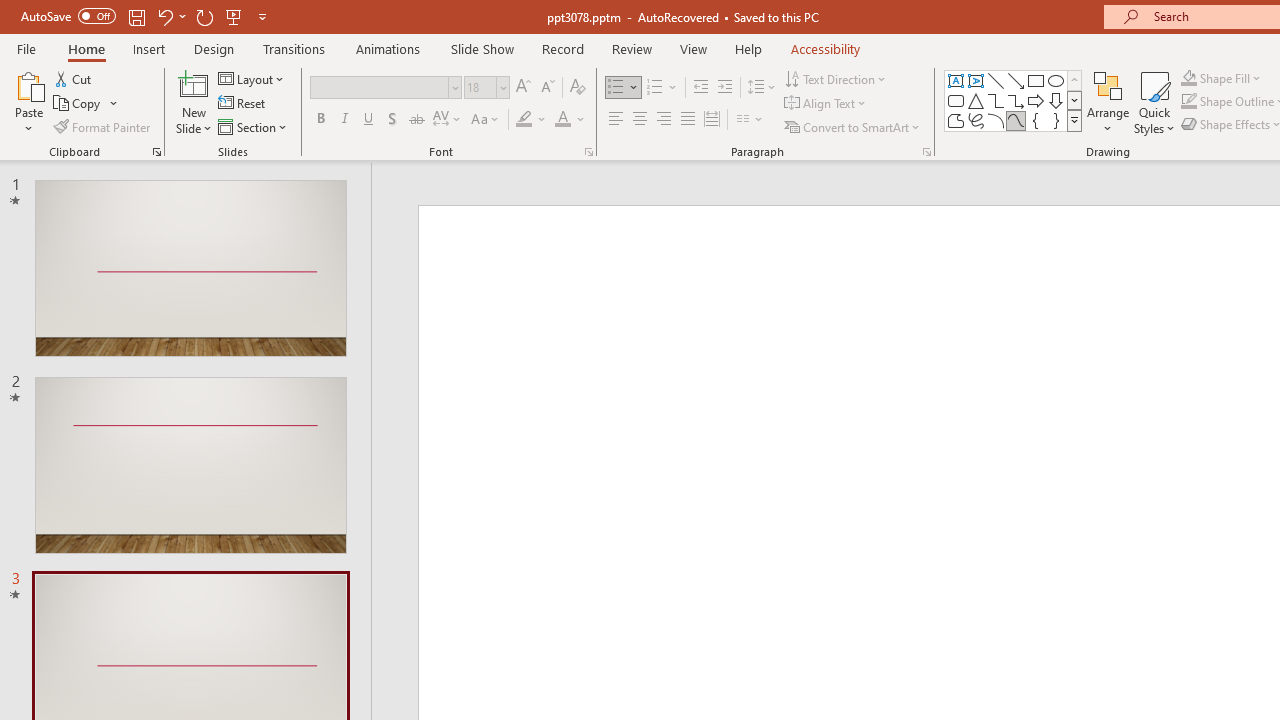 Image resolution: width=1280 pixels, height=720 pixels. Describe the element at coordinates (1036, 100) in the screenshot. I see `Arrow: Right` at that location.